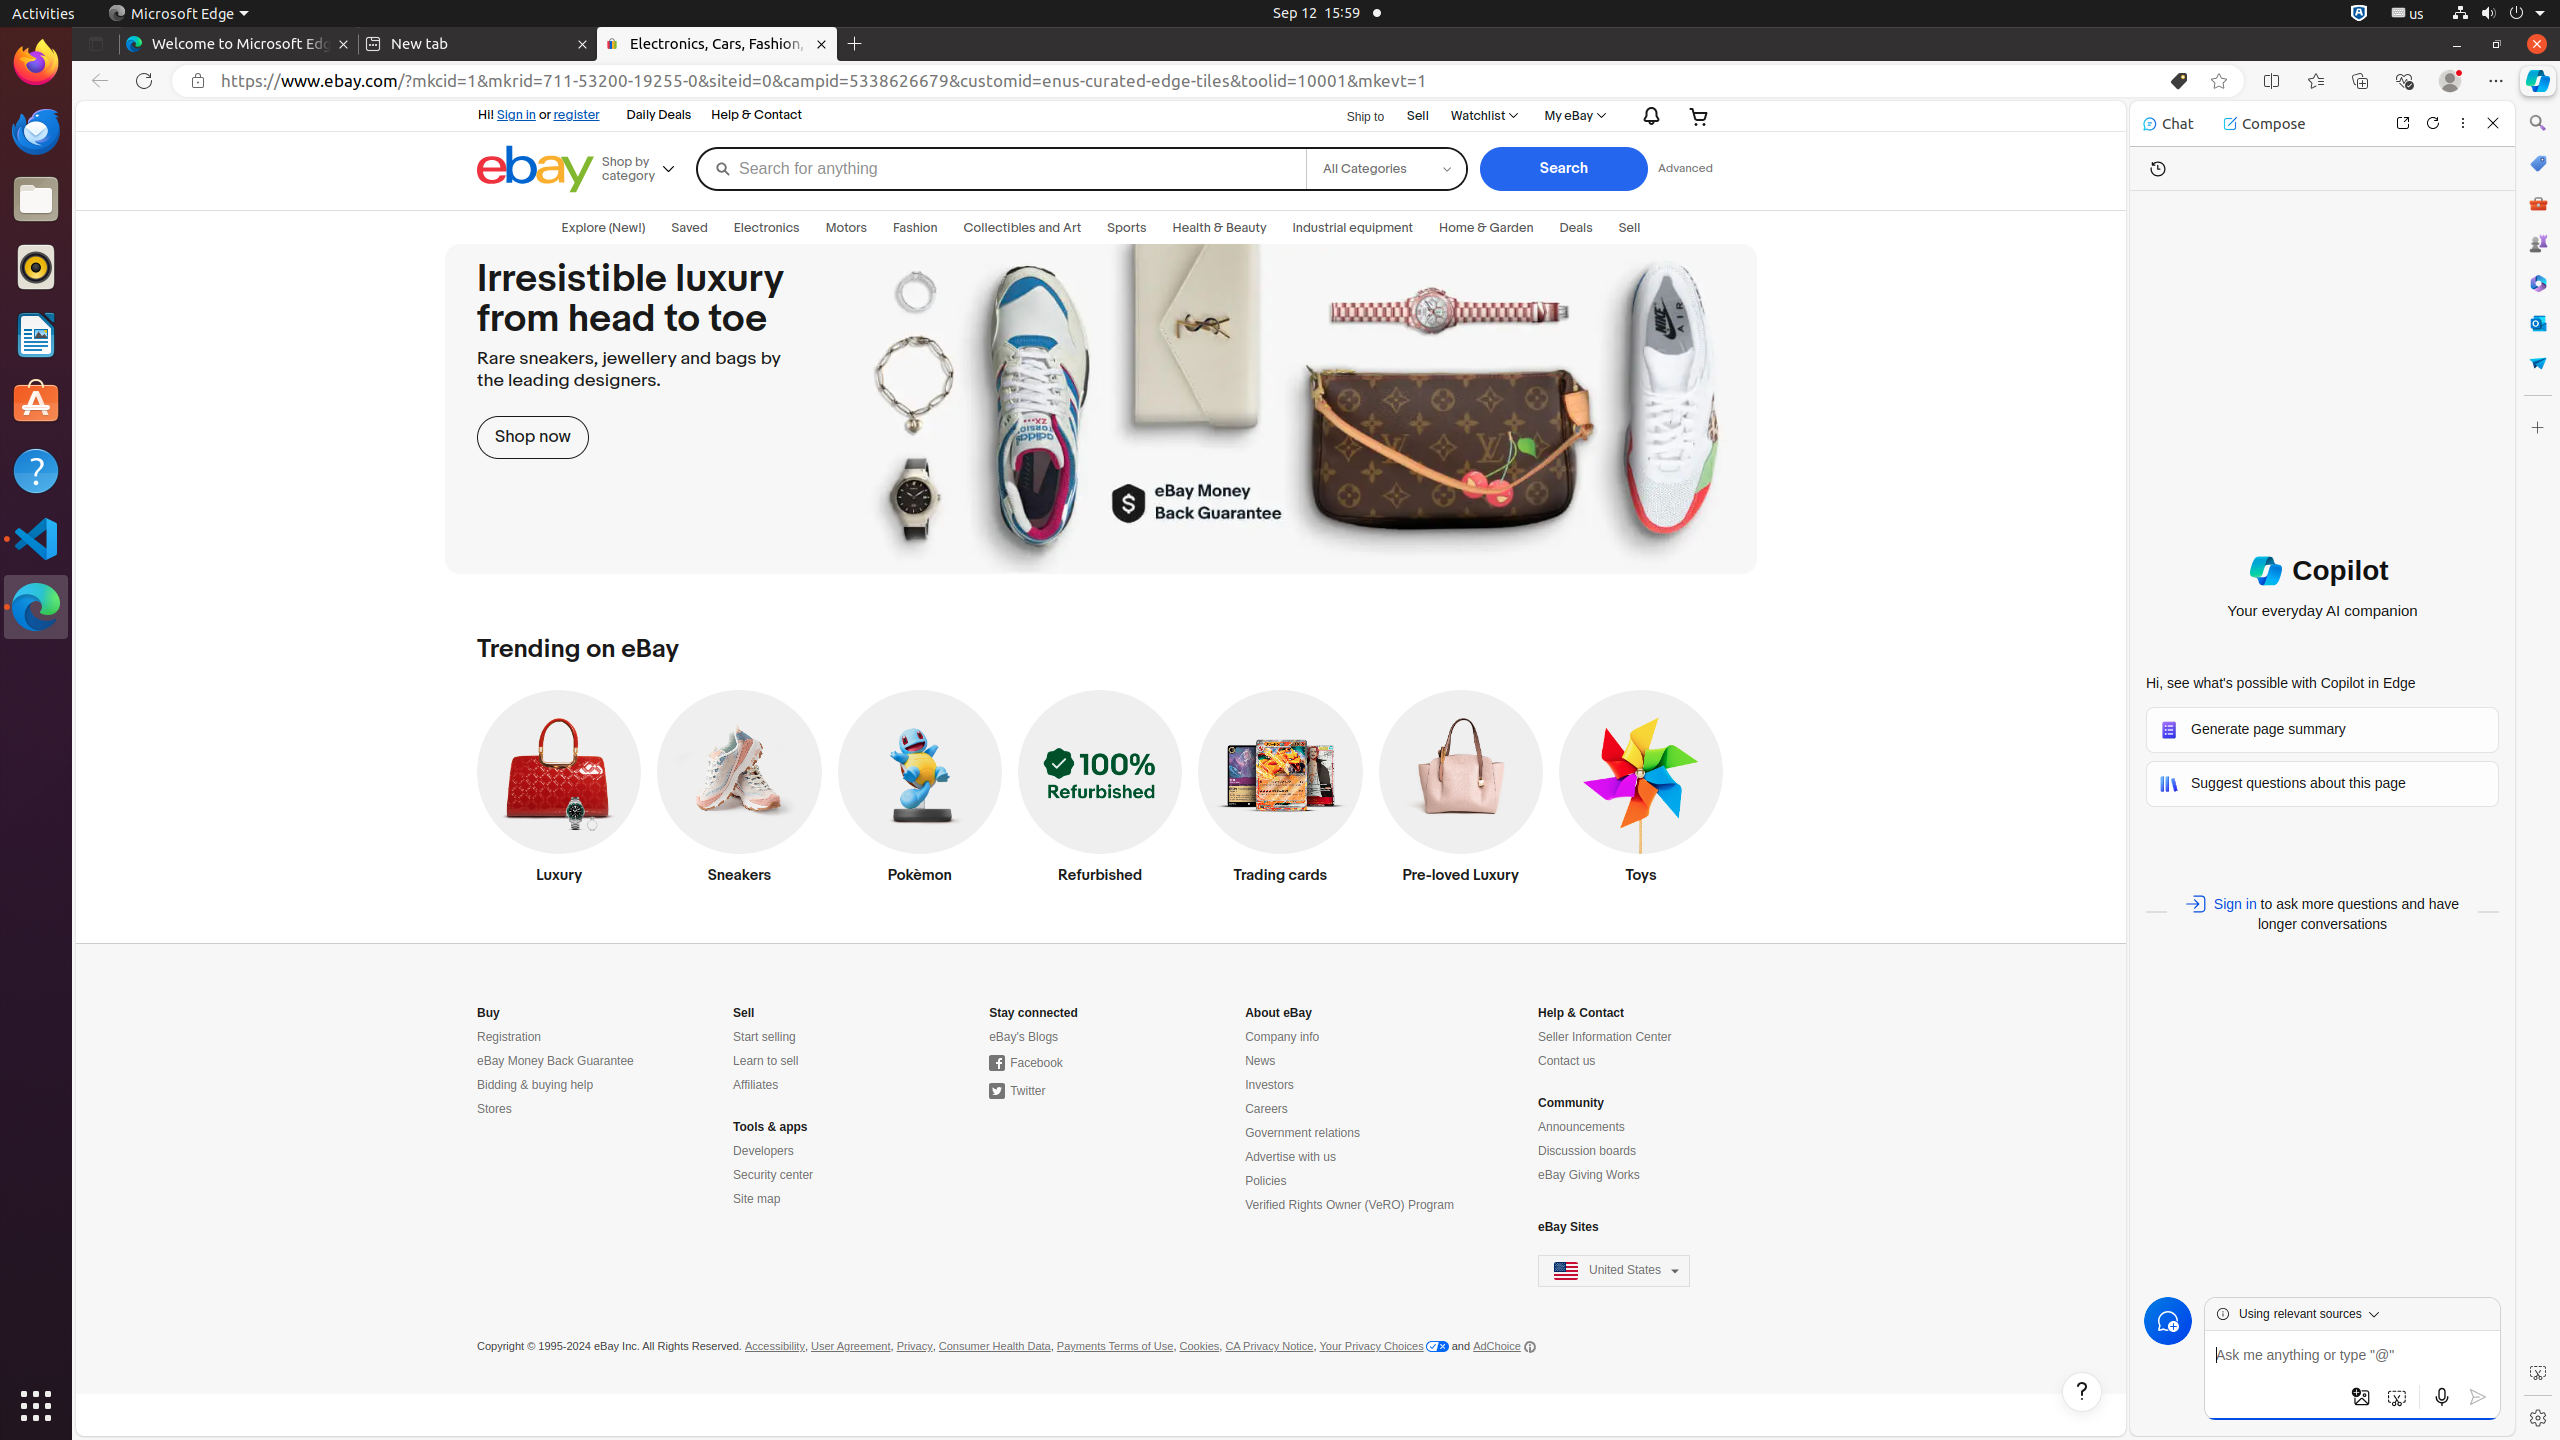 The height and width of the screenshot is (1440, 2560). Describe the element at coordinates (144, 81) in the screenshot. I see `Refresh` at that location.